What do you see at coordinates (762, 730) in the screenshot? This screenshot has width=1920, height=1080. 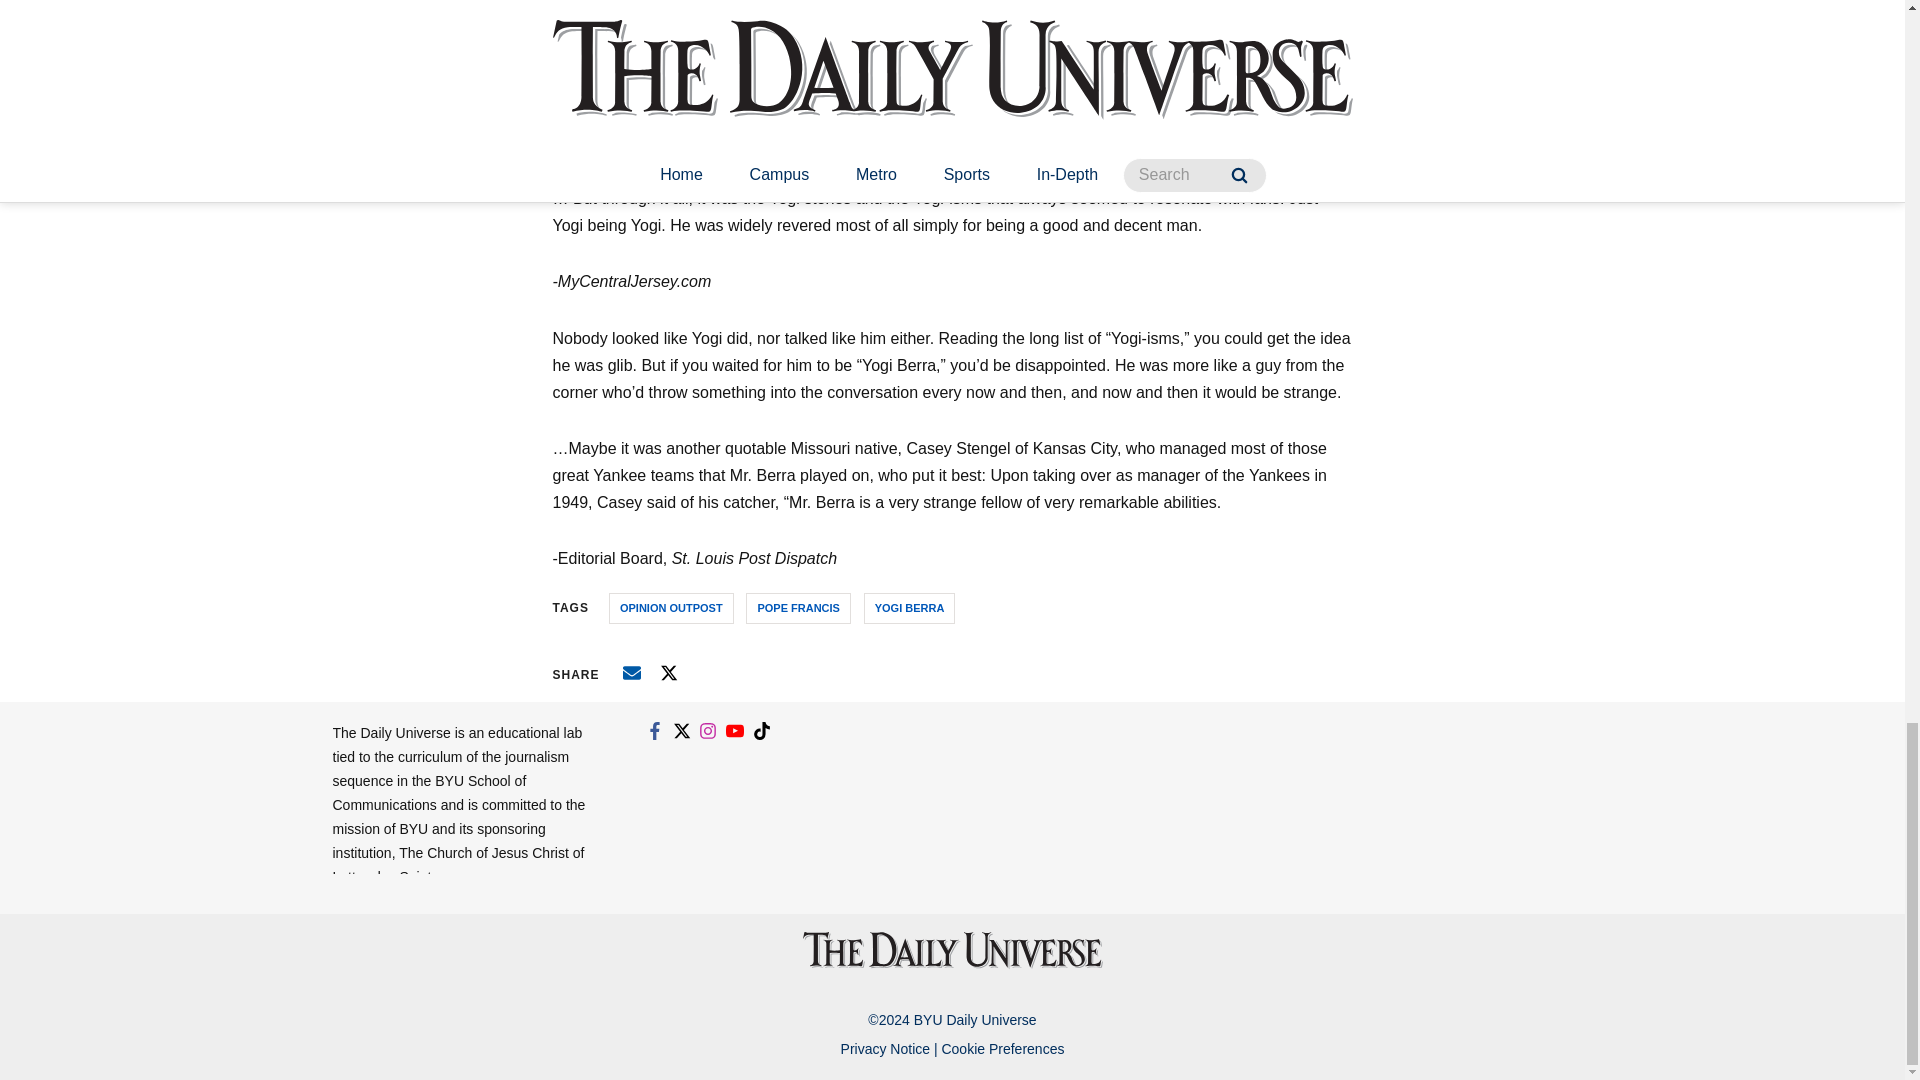 I see `Link to tiktok` at bounding box center [762, 730].